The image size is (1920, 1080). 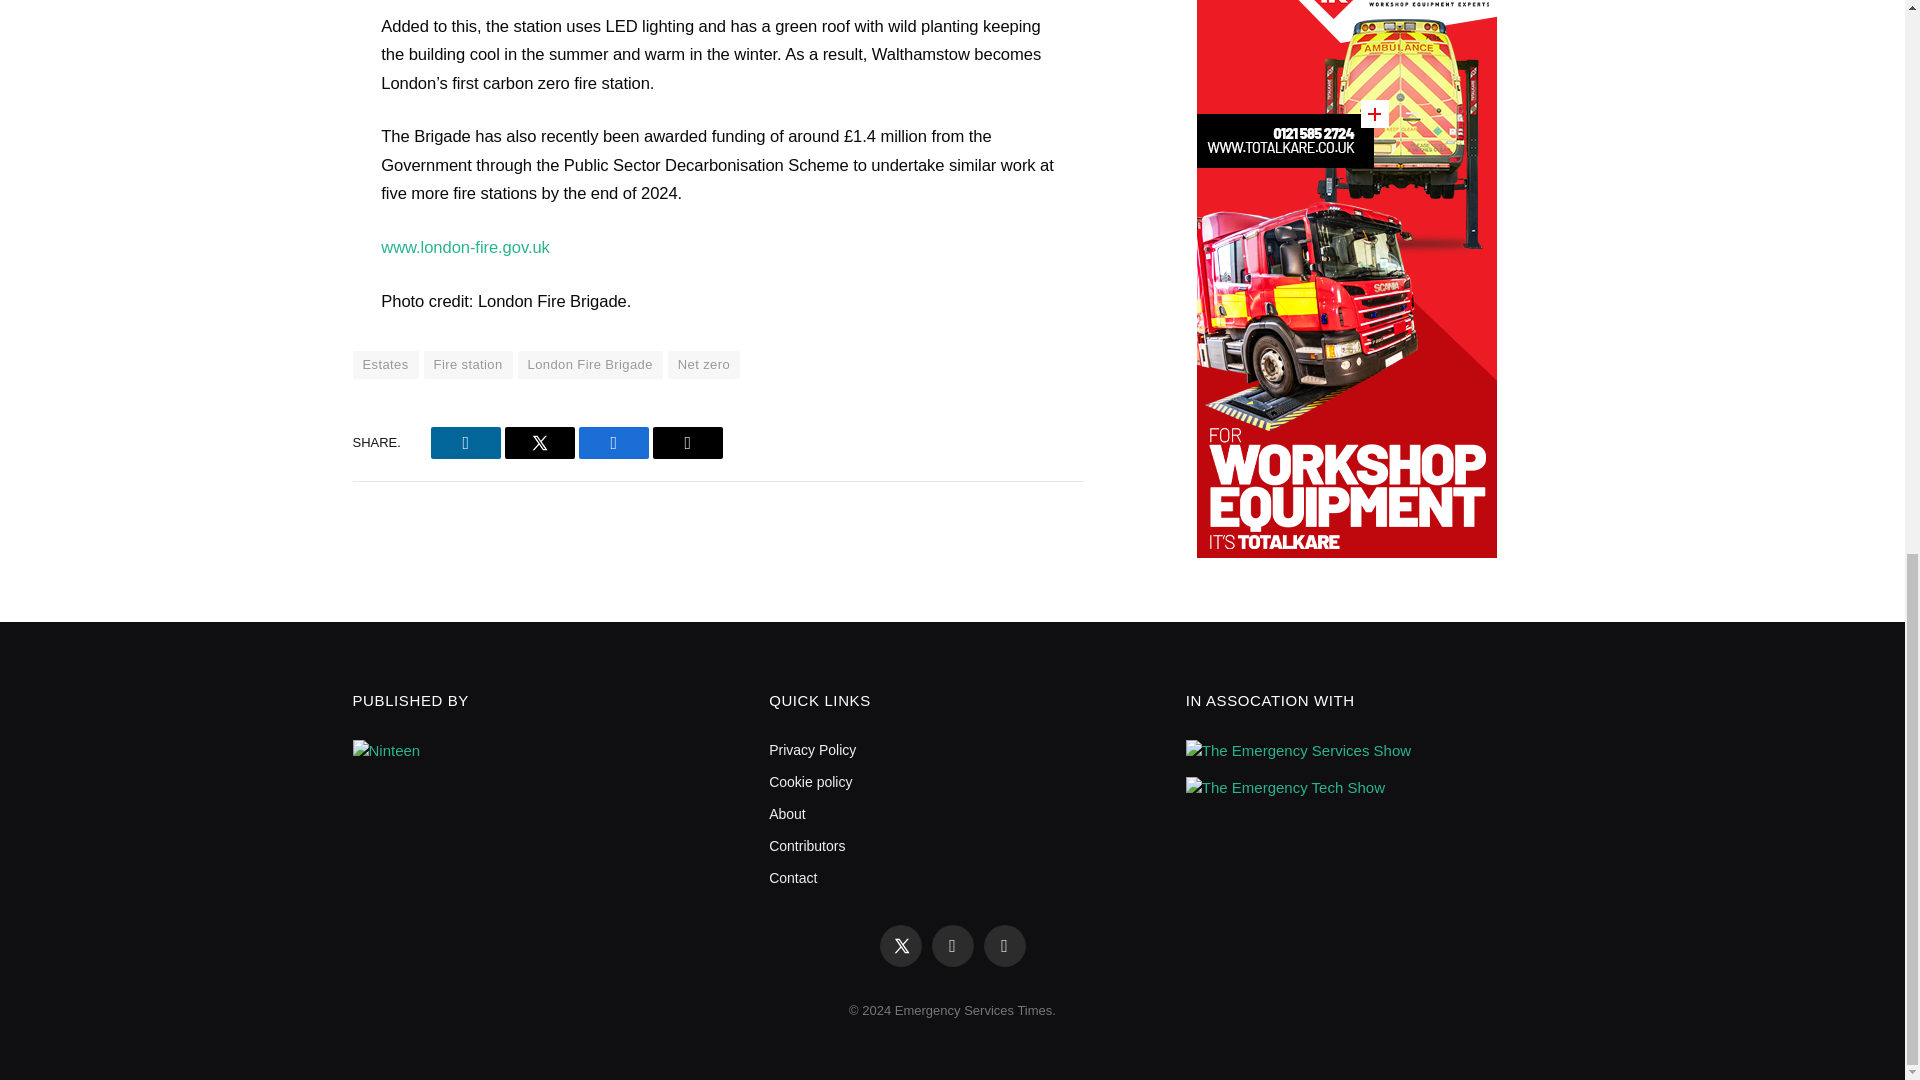 I want to click on Share on Facebook, so click(x=614, y=442).